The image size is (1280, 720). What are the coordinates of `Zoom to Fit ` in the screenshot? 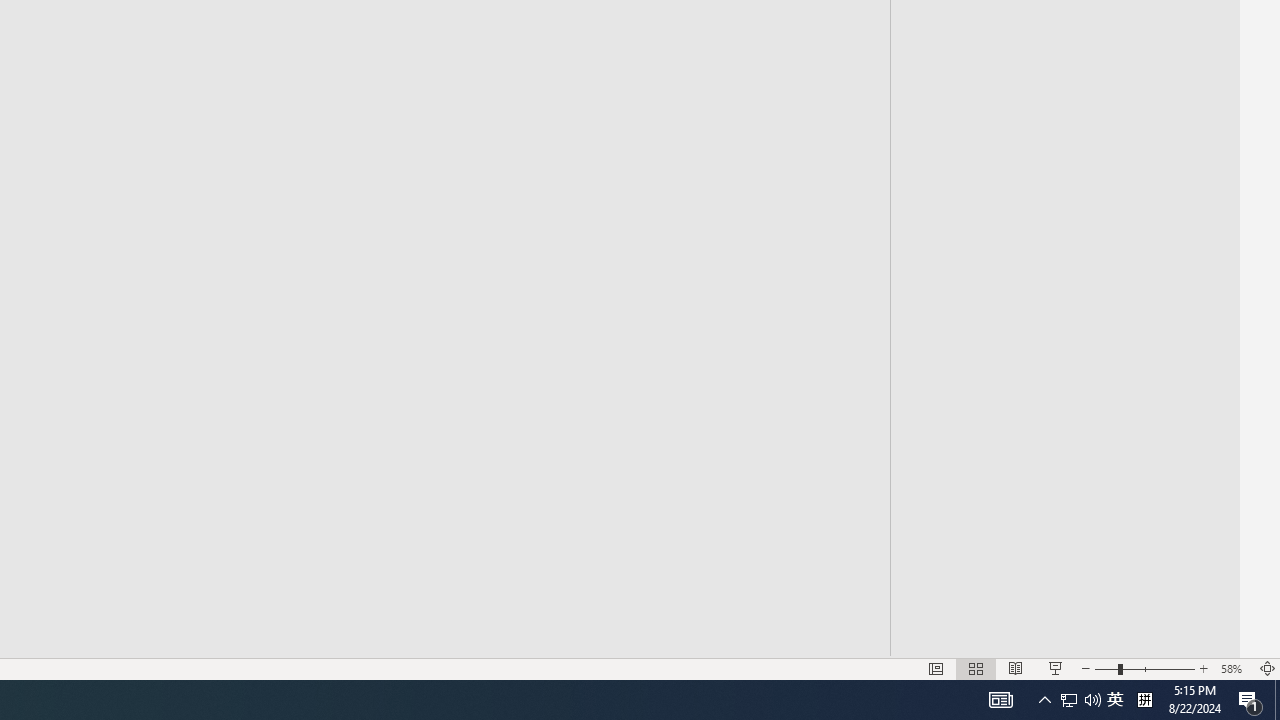 It's located at (1268, 668).